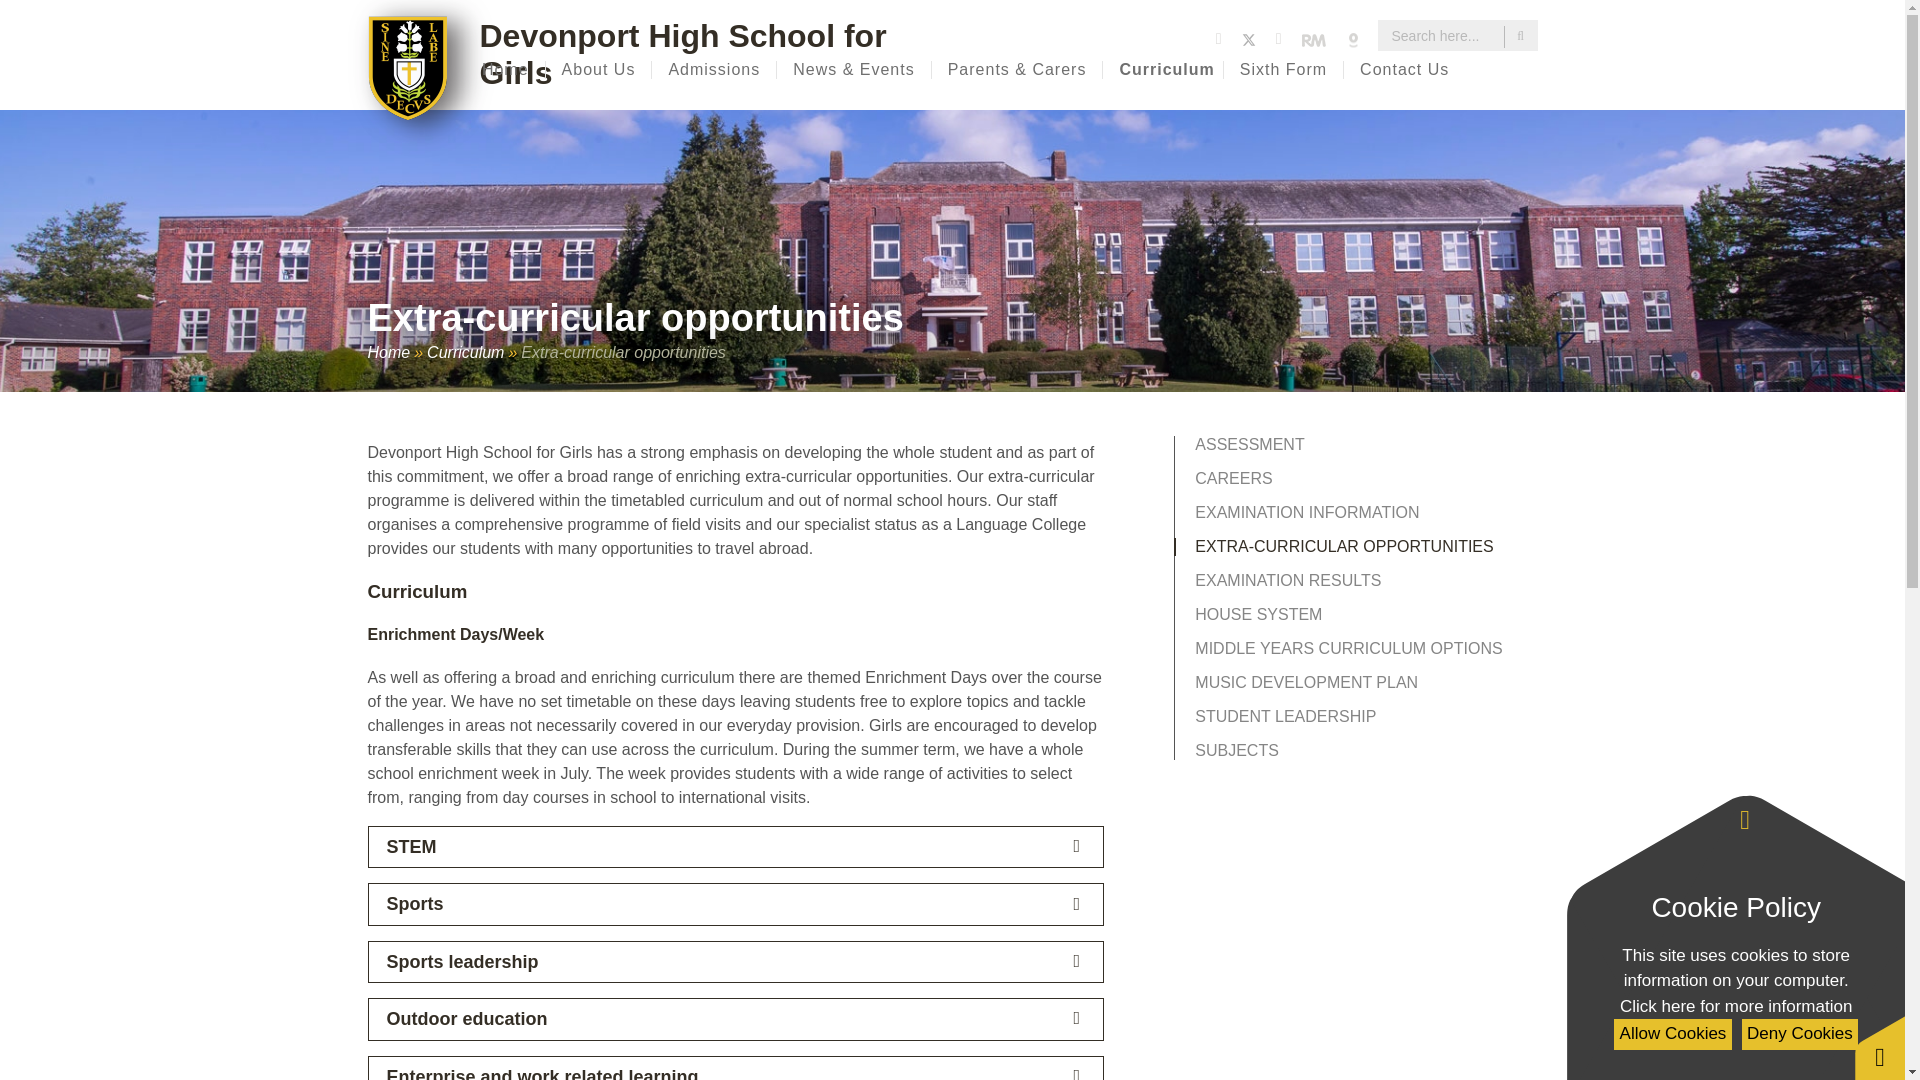 The image size is (1920, 1080). Describe the element at coordinates (1248, 37) in the screenshot. I see `Twitter` at that location.